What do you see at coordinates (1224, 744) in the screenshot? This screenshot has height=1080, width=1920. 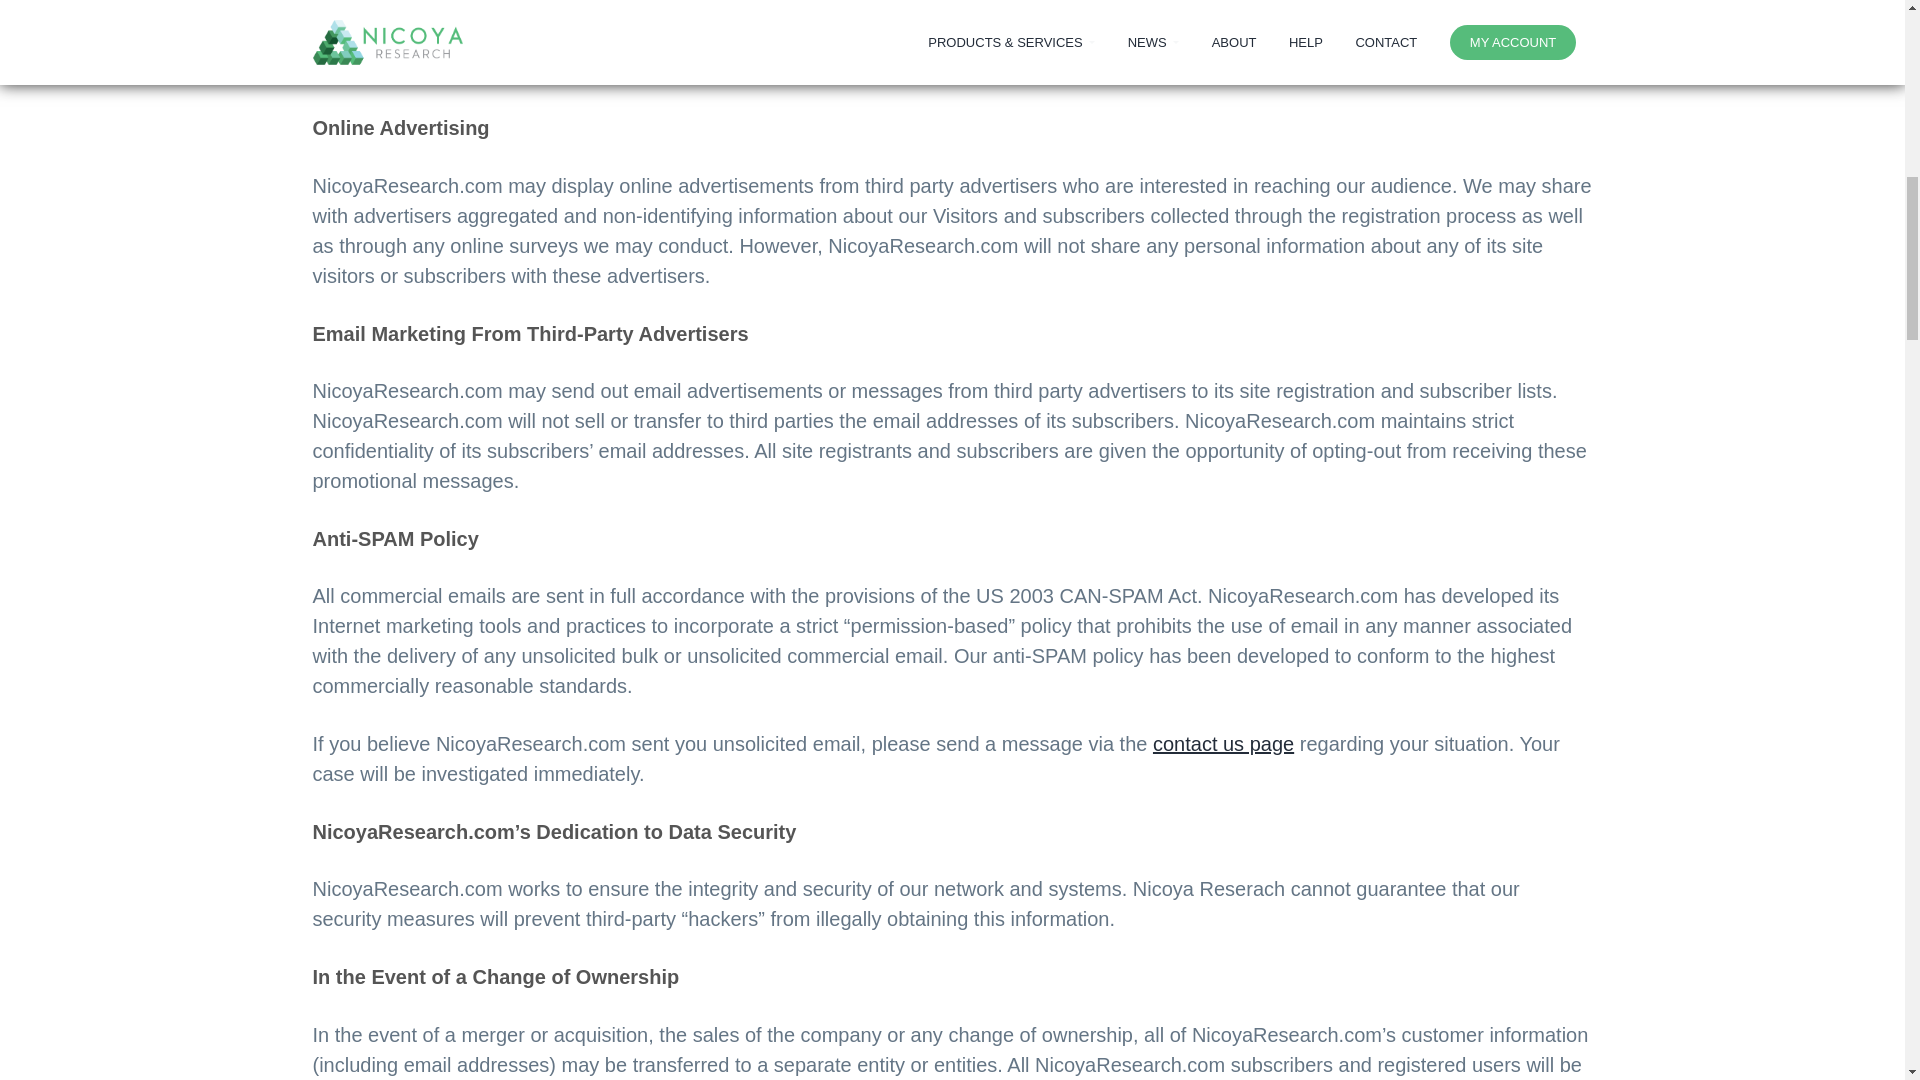 I see `contact us page` at bounding box center [1224, 744].